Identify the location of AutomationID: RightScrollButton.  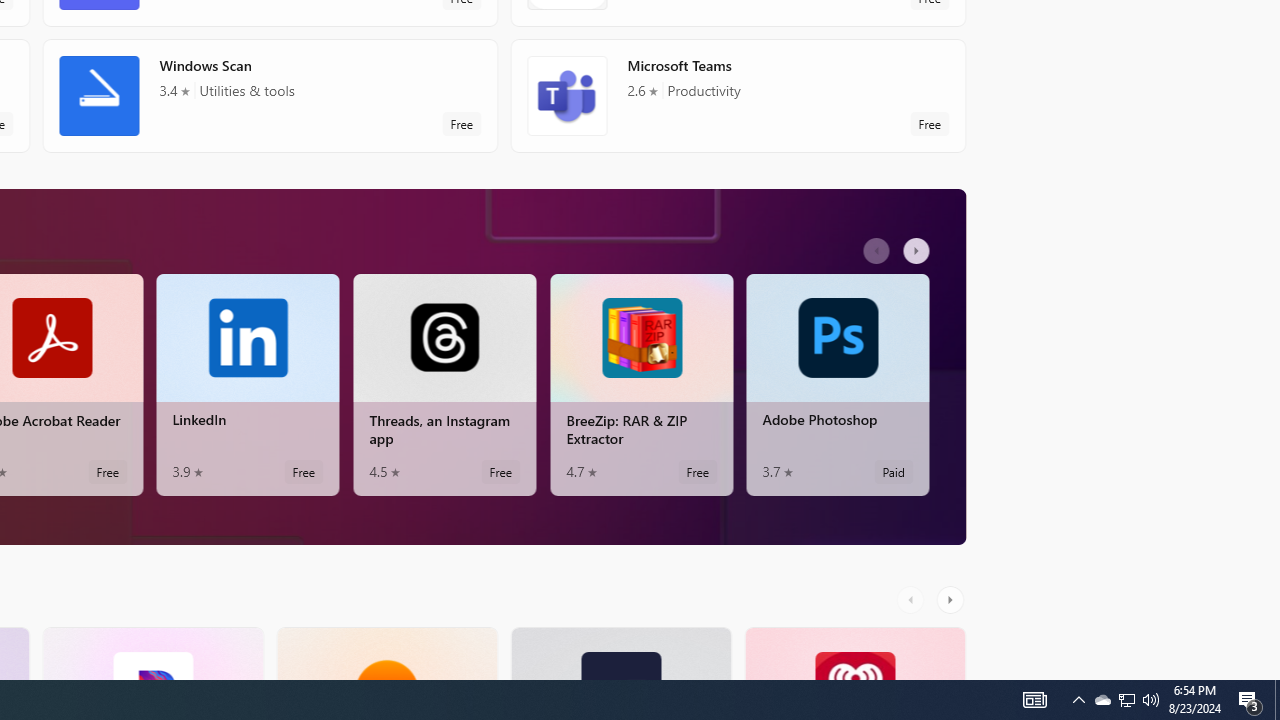
(952, 599).